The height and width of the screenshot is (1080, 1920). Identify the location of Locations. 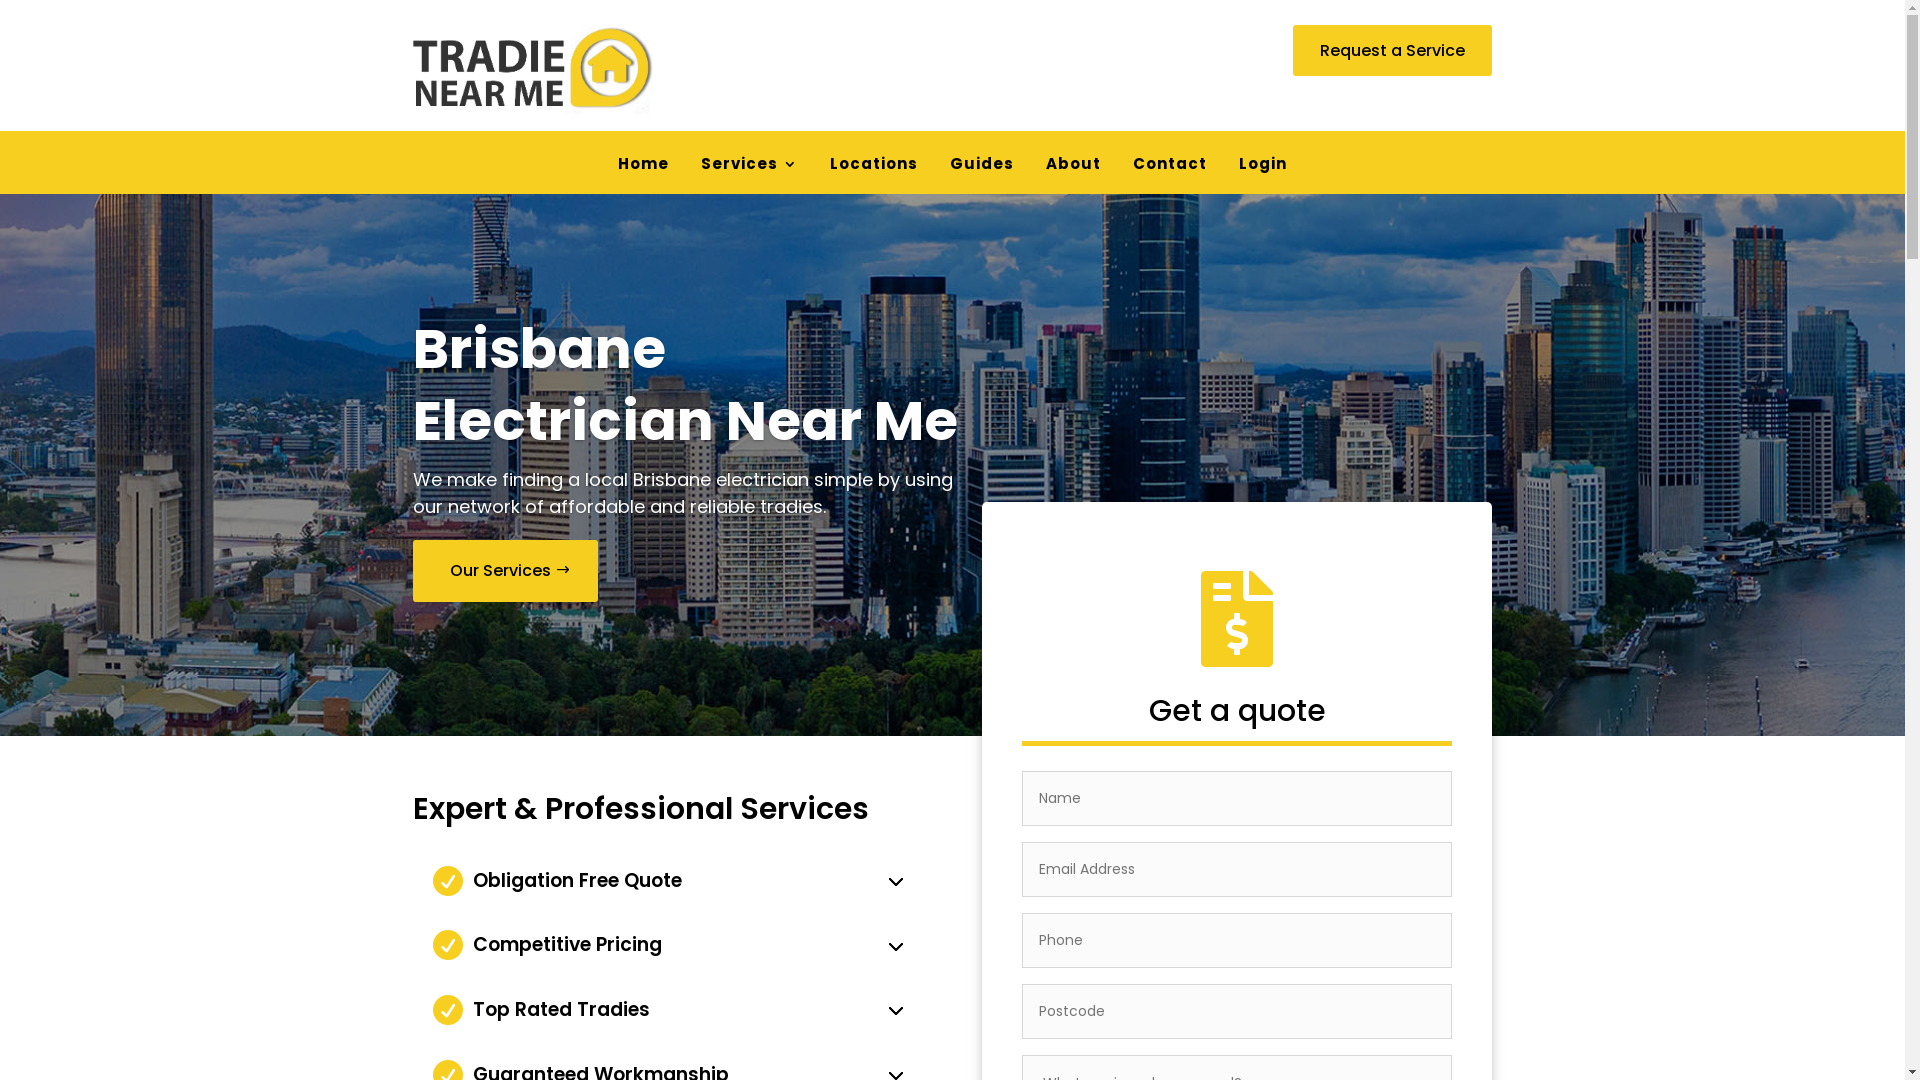
(874, 168).